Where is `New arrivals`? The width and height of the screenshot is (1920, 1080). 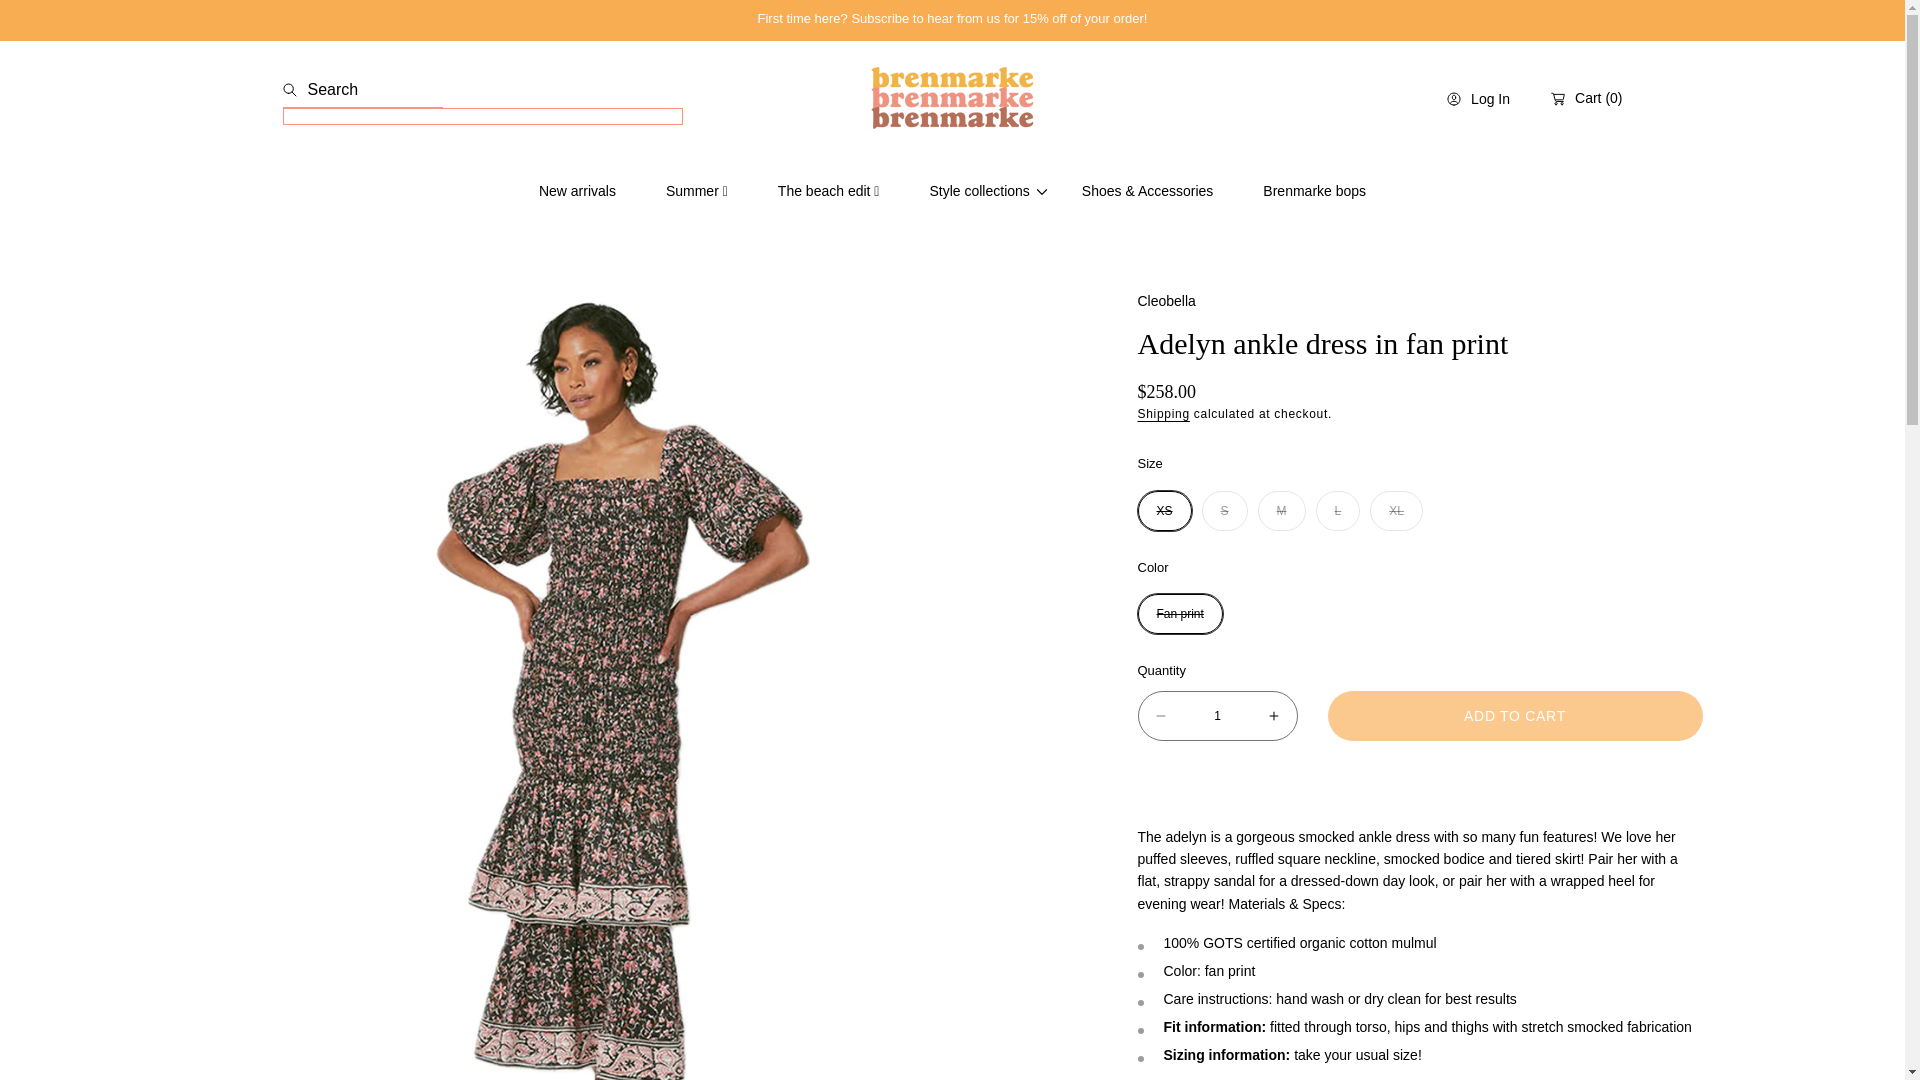 New arrivals is located at coordinates (578, 190).